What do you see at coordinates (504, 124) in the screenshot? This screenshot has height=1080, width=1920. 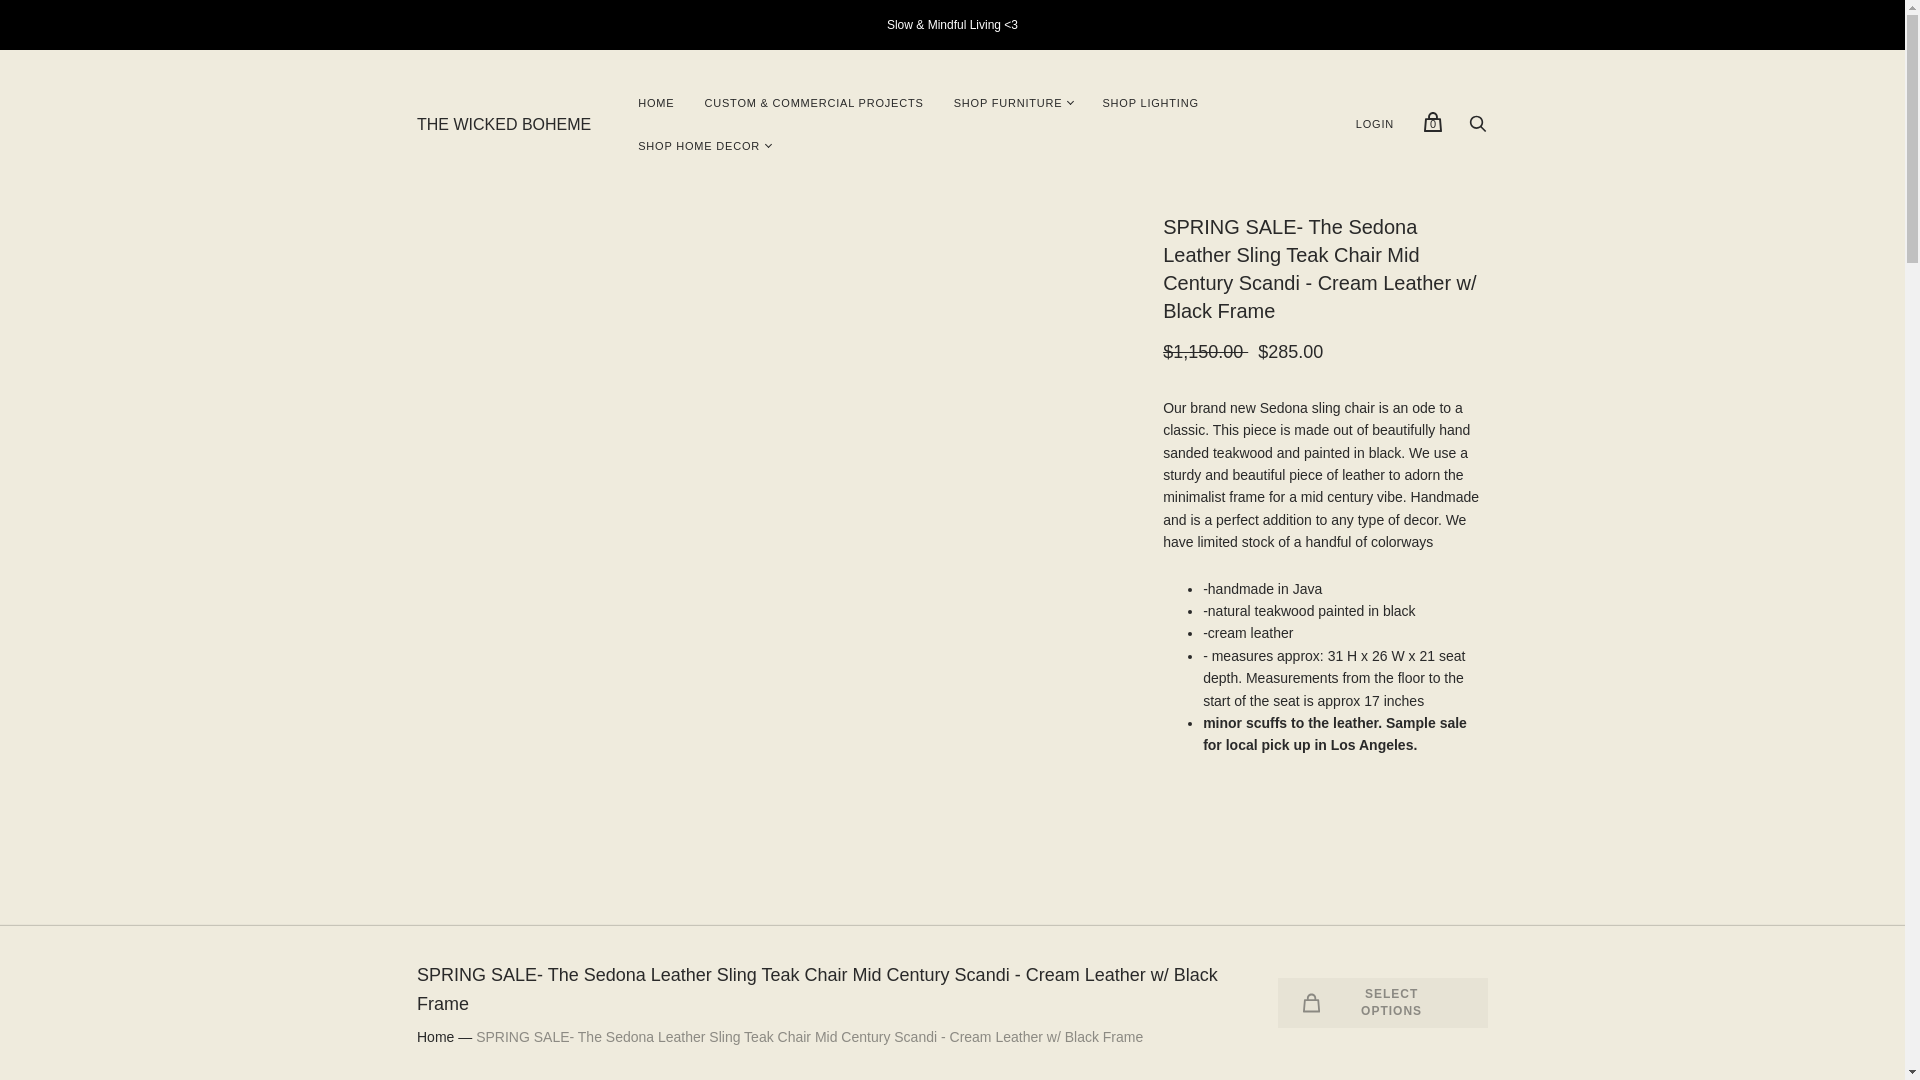 I see `THE WICKED BOHEME` at bounding box center [504, 124].